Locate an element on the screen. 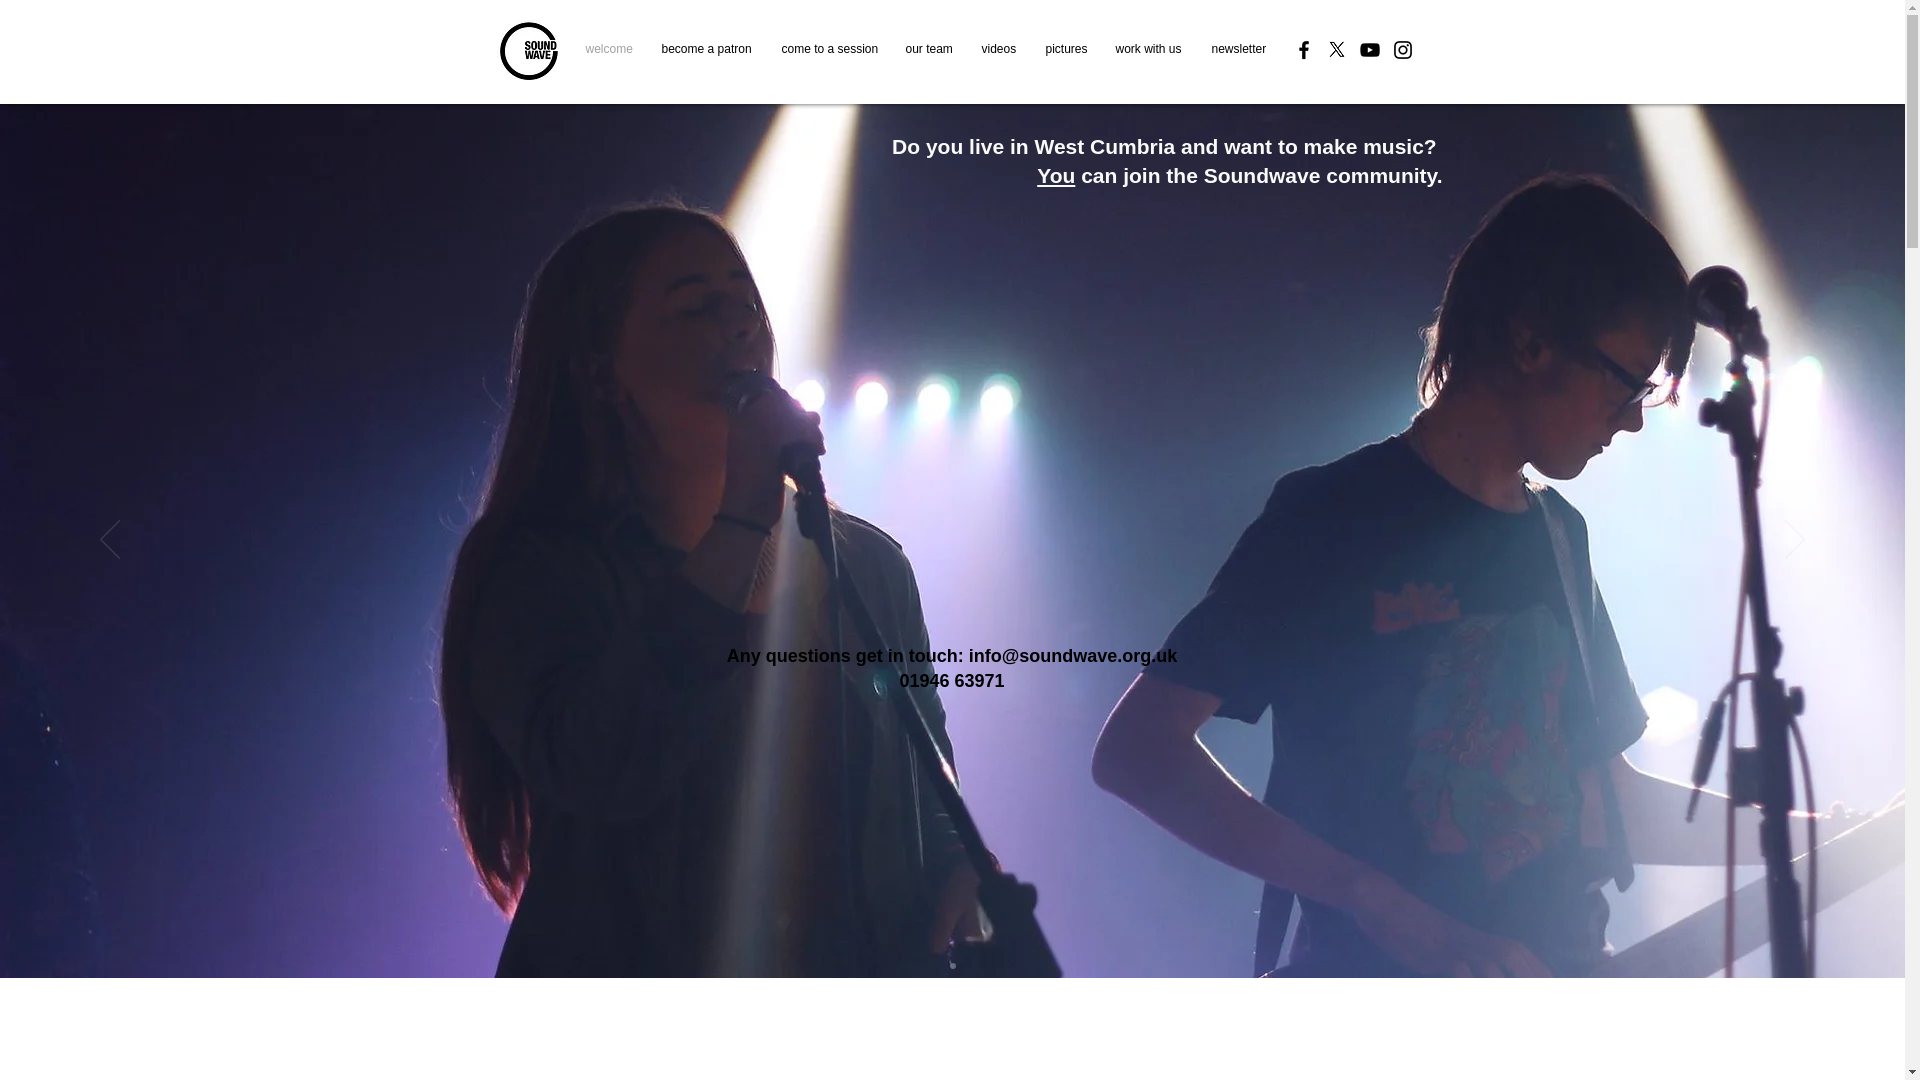  become a patron is located at coordinates (706, 48).